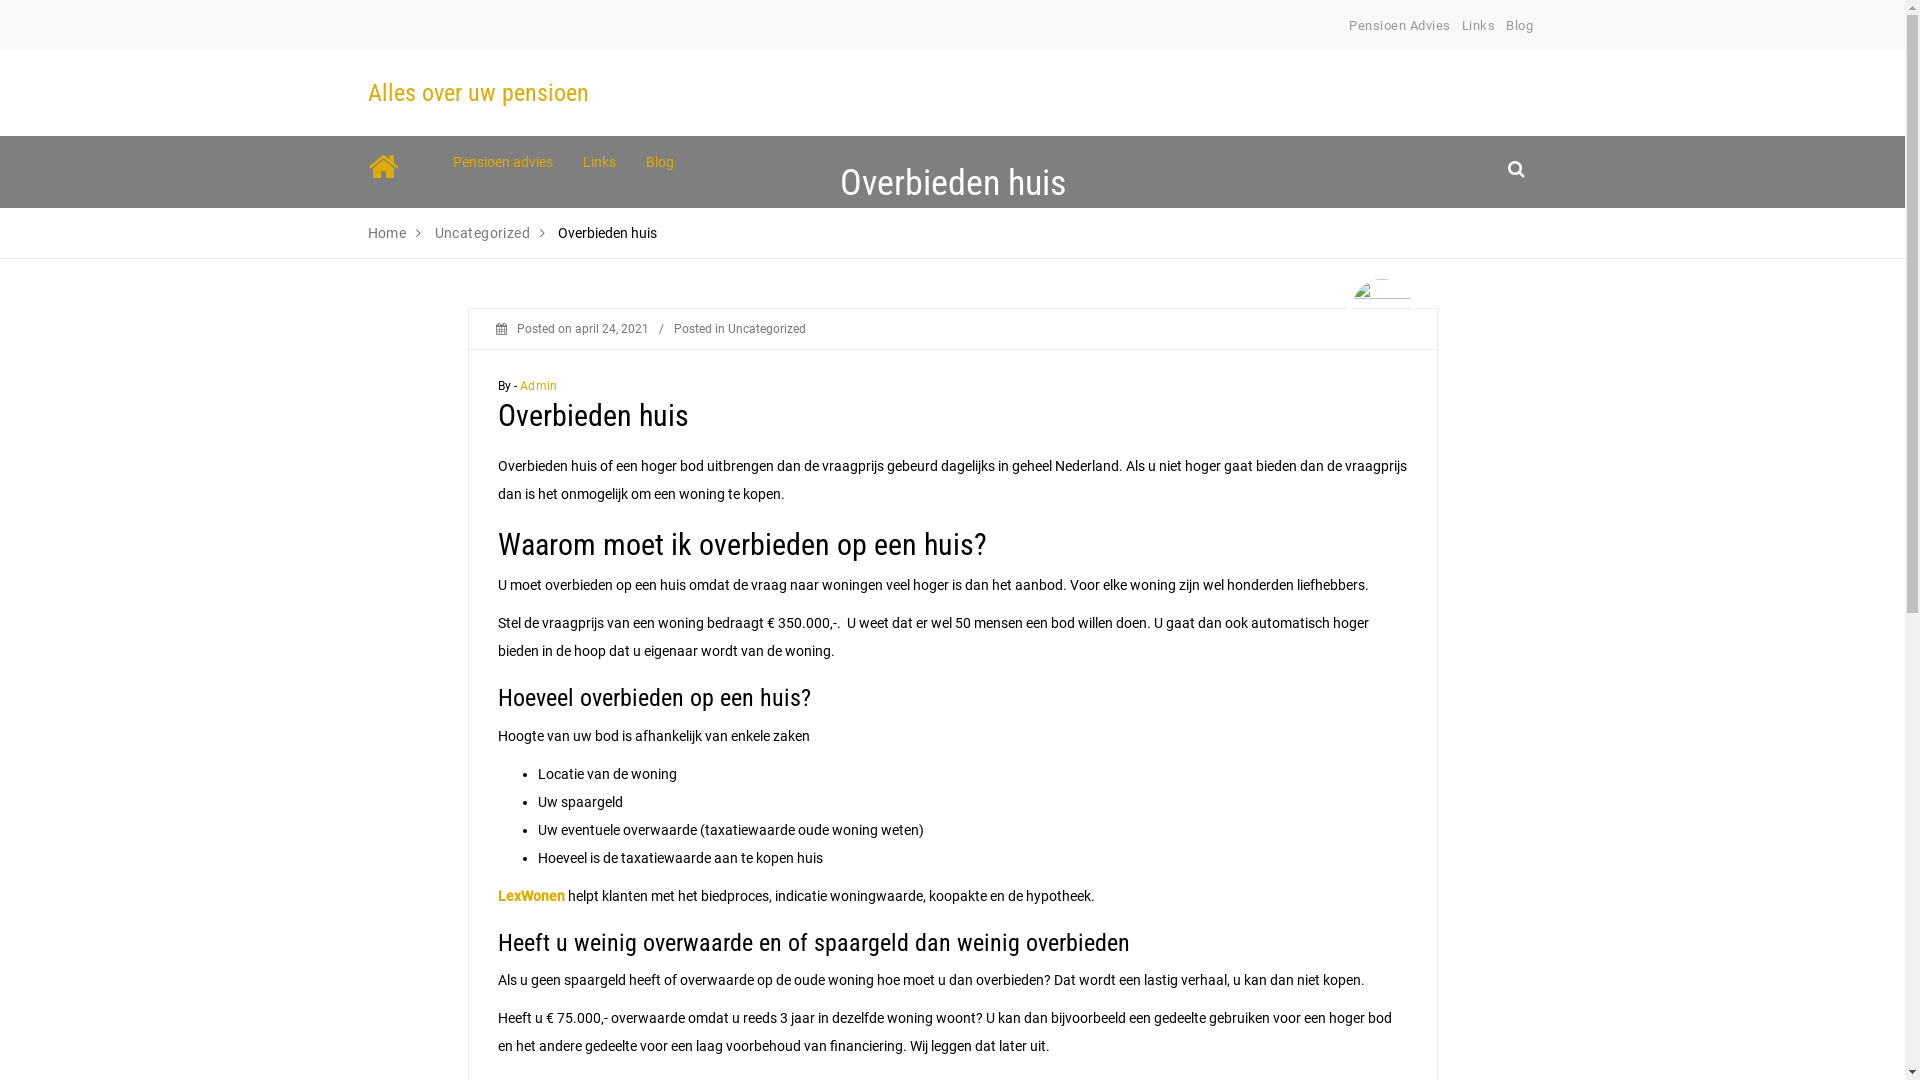  Describe the element at coordinates (600, 162) in the screenshot. I see `Links` at that location.